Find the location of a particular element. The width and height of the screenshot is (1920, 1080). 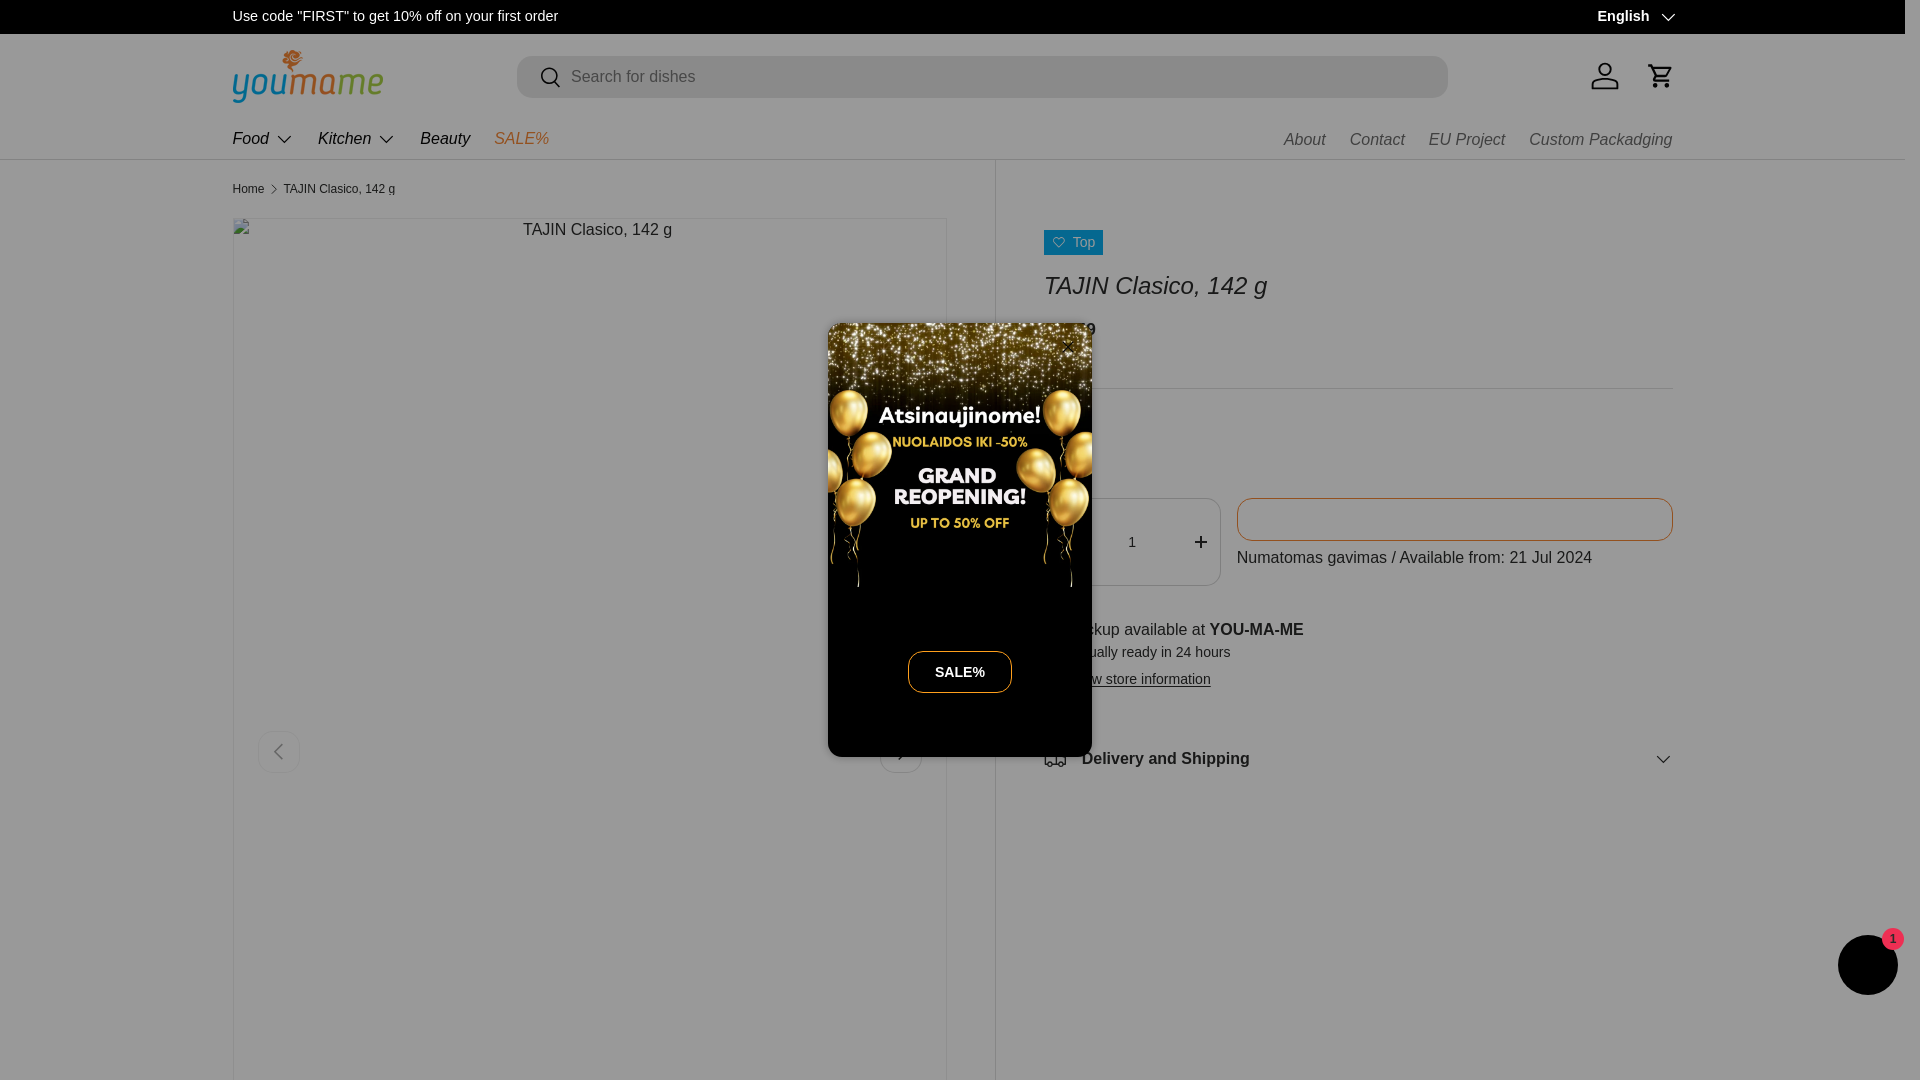

Skip to content is located at coordinates (90, 28).